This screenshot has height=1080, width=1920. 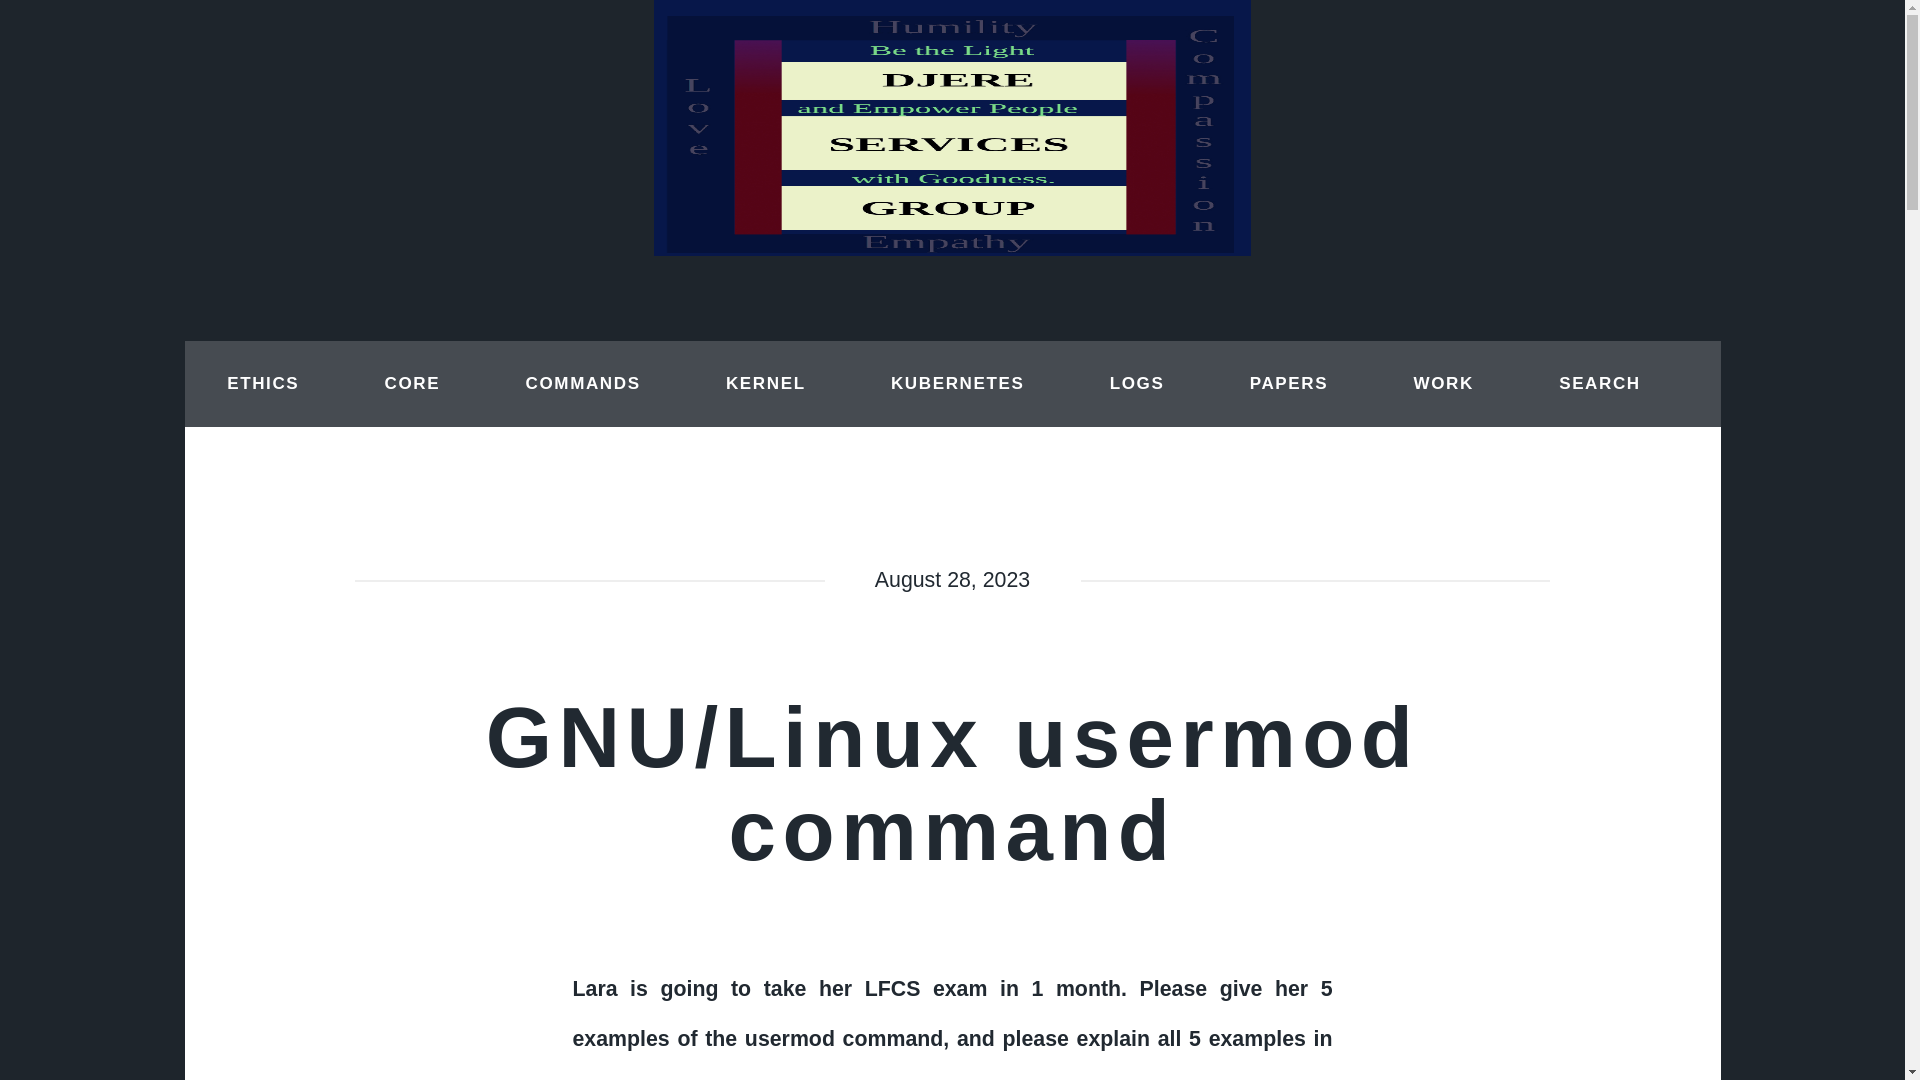 What do you see at coordinates (583, 384) in the screenshot?
I see `COMMANDS` at bounding box center [583, 384].